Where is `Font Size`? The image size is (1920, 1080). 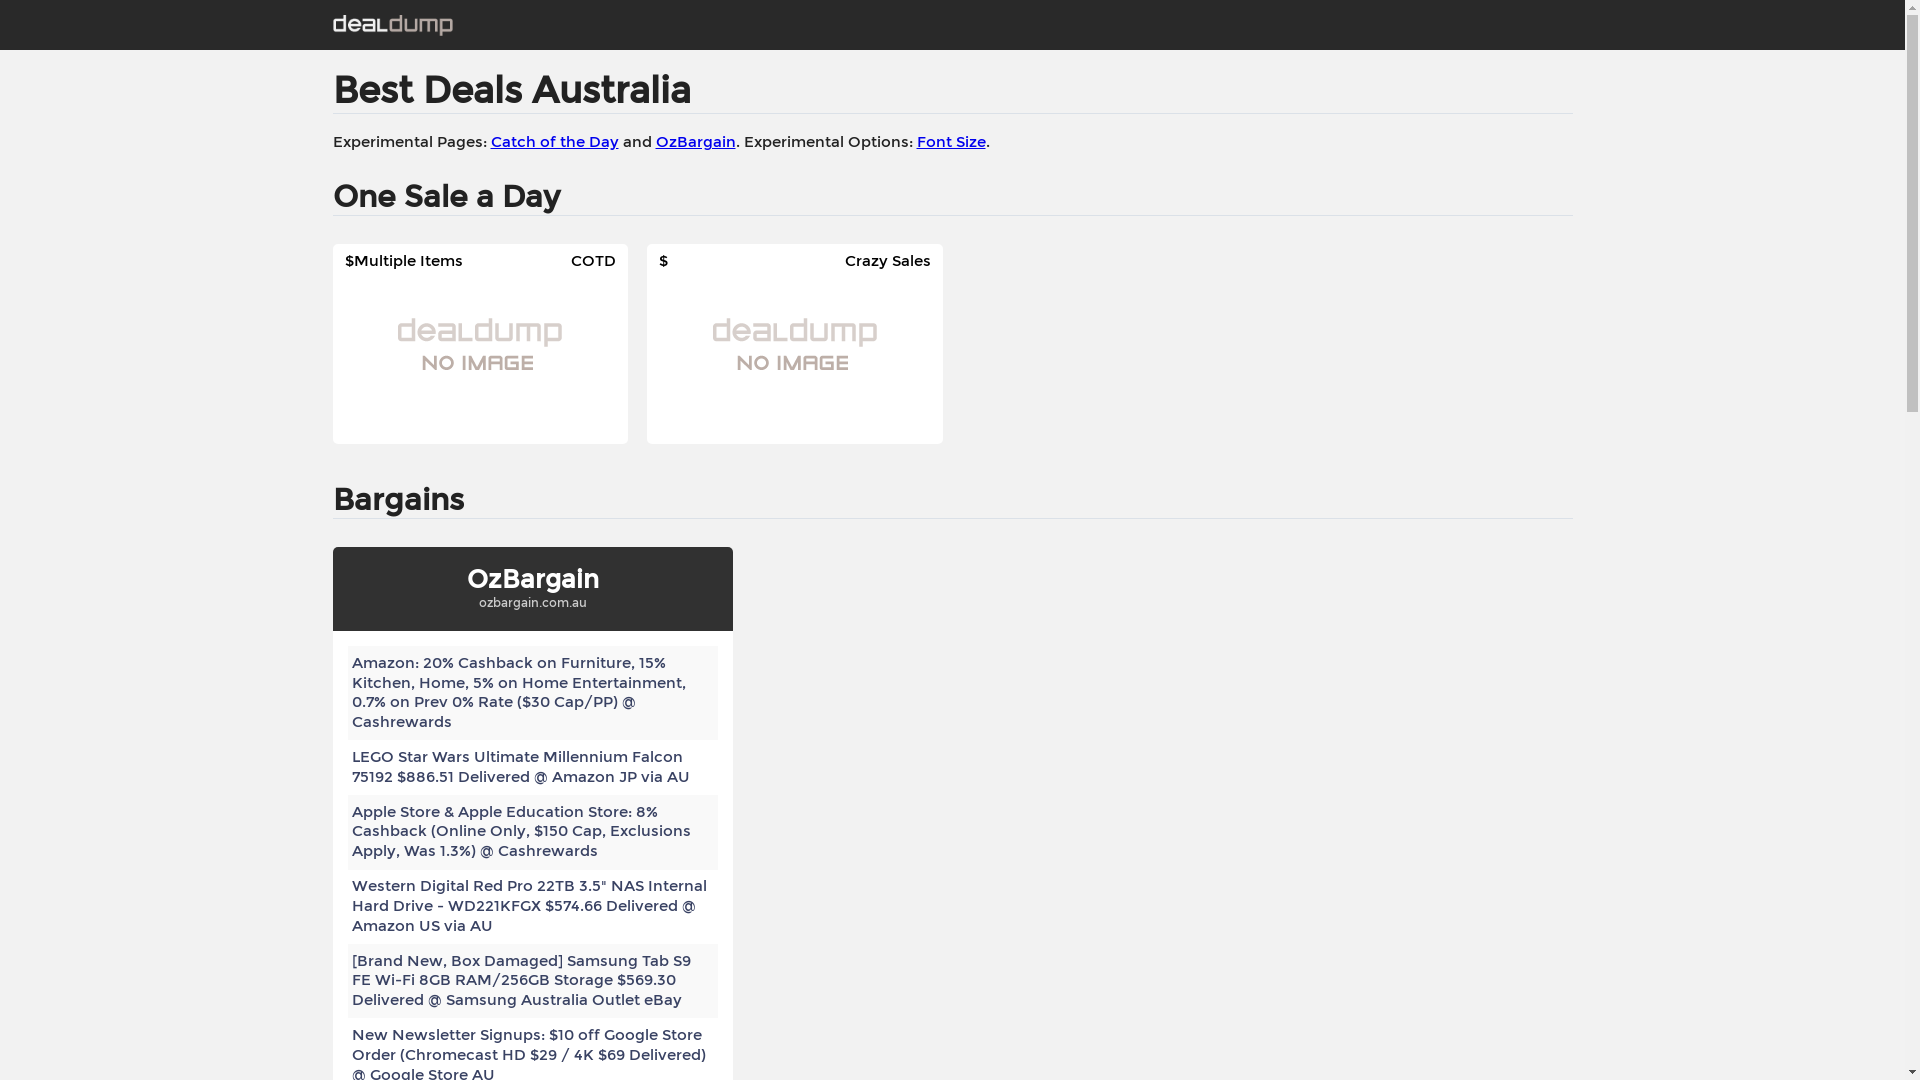 Font Size is located at coordinates (950, 142).